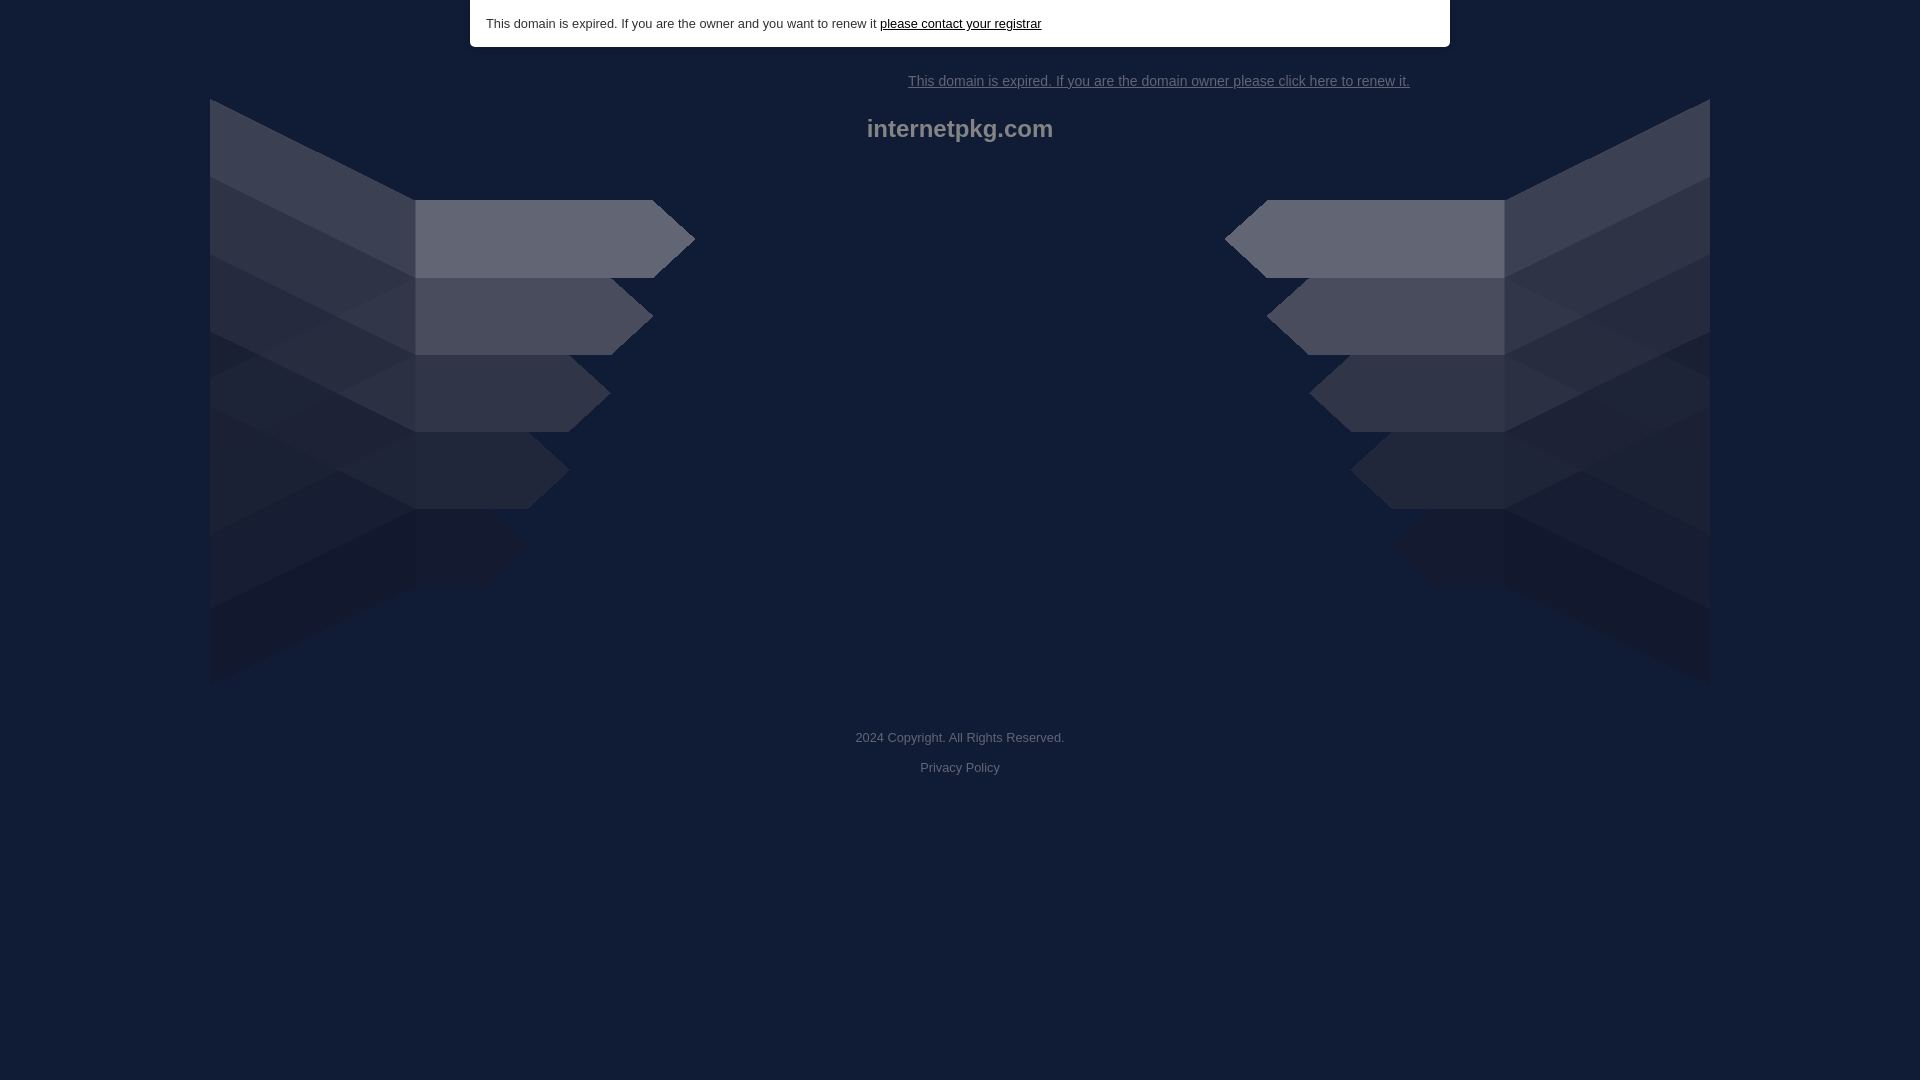  What do you see at coordinates (960, 768) in the screenshot?
I see `Privacy Policy` at bounding box center [960, 768].